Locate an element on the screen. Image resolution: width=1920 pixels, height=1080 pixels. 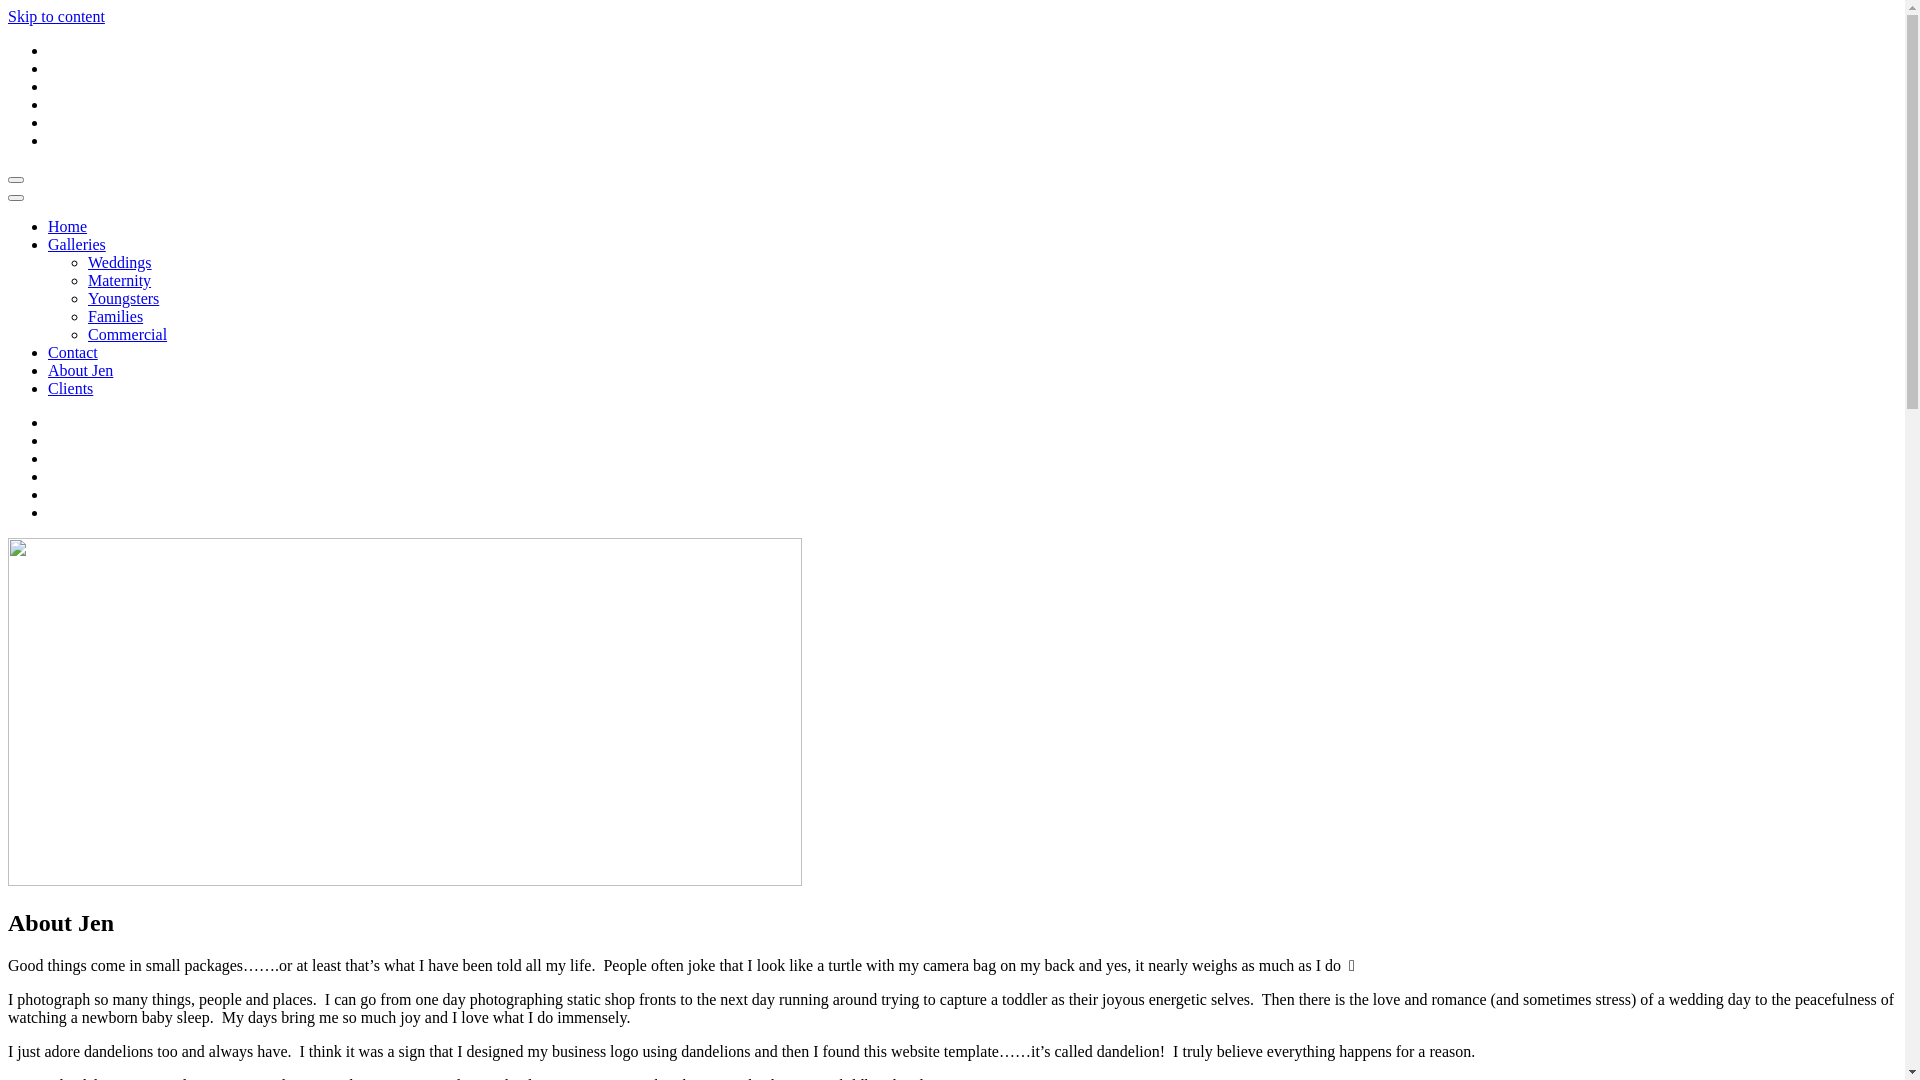
Contact is located at coordinates (73, 352).